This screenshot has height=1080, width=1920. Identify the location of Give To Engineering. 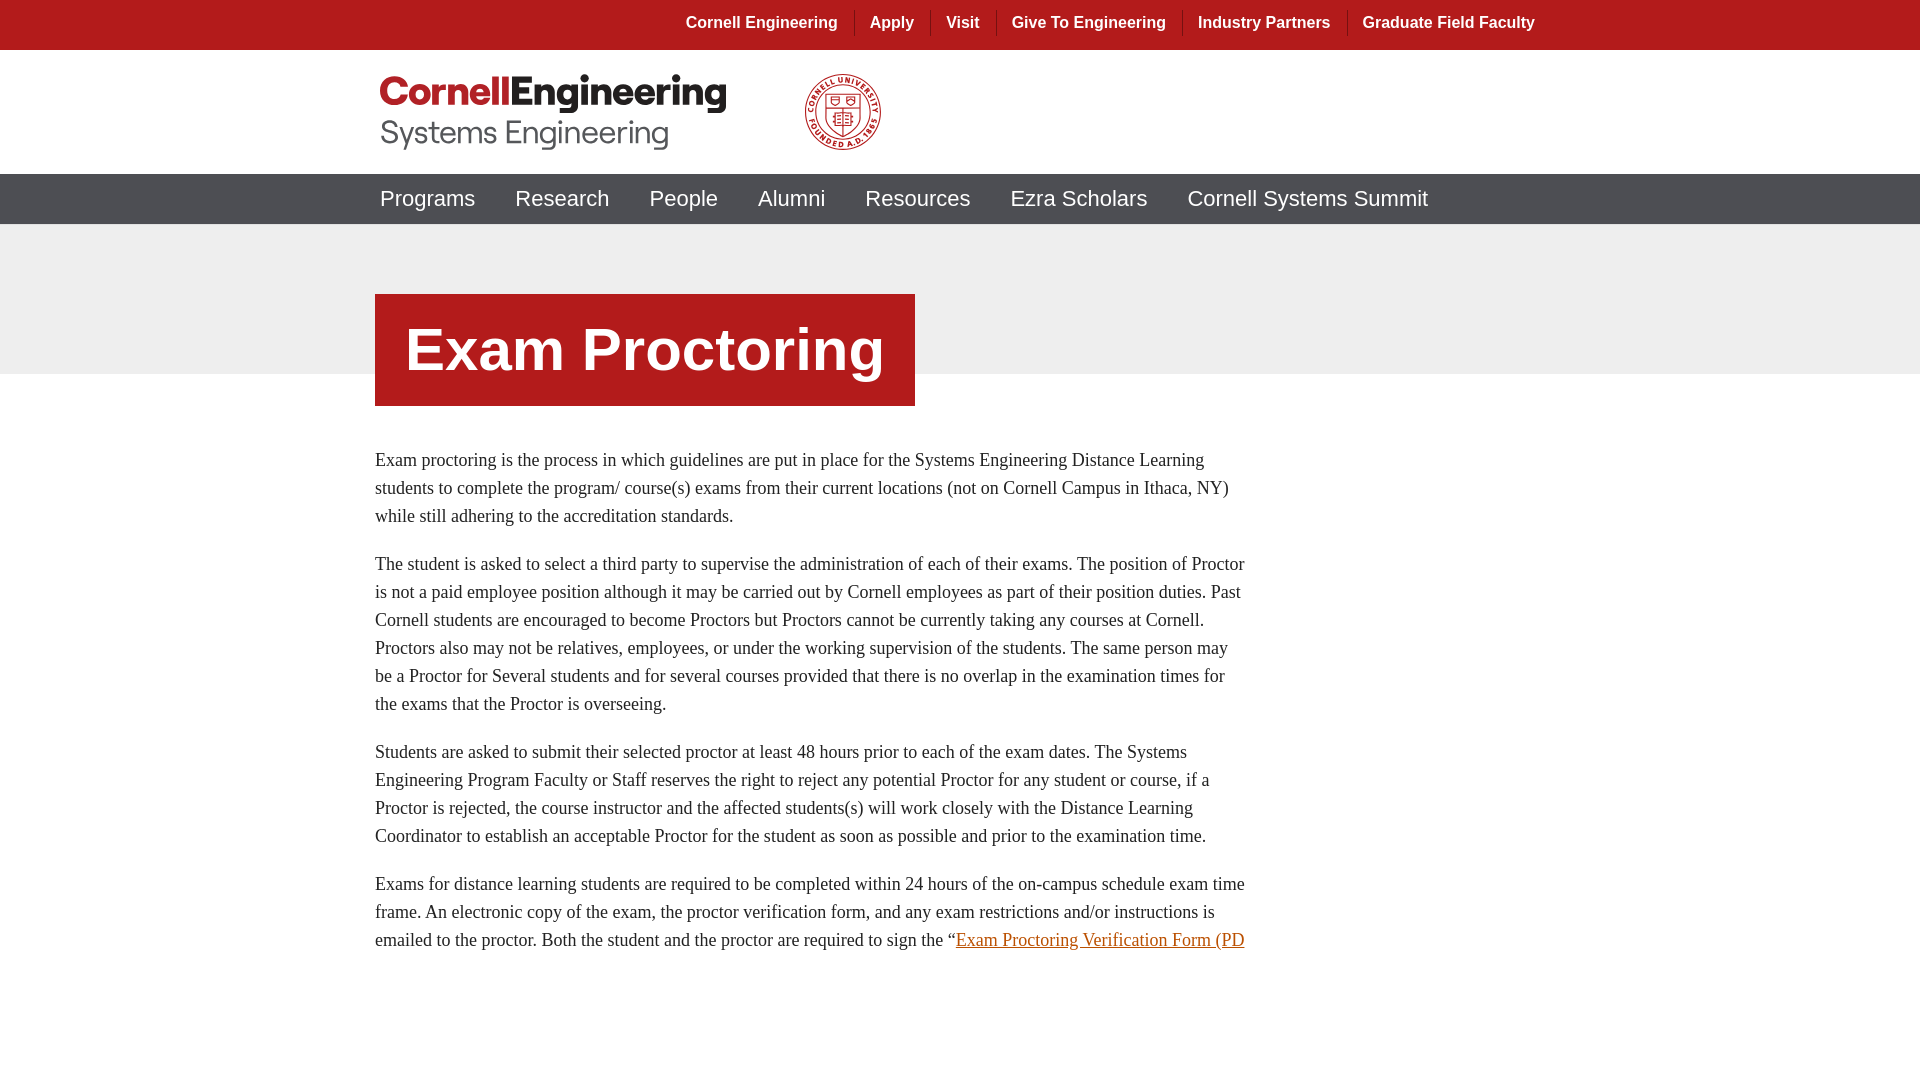
(1088, 22).